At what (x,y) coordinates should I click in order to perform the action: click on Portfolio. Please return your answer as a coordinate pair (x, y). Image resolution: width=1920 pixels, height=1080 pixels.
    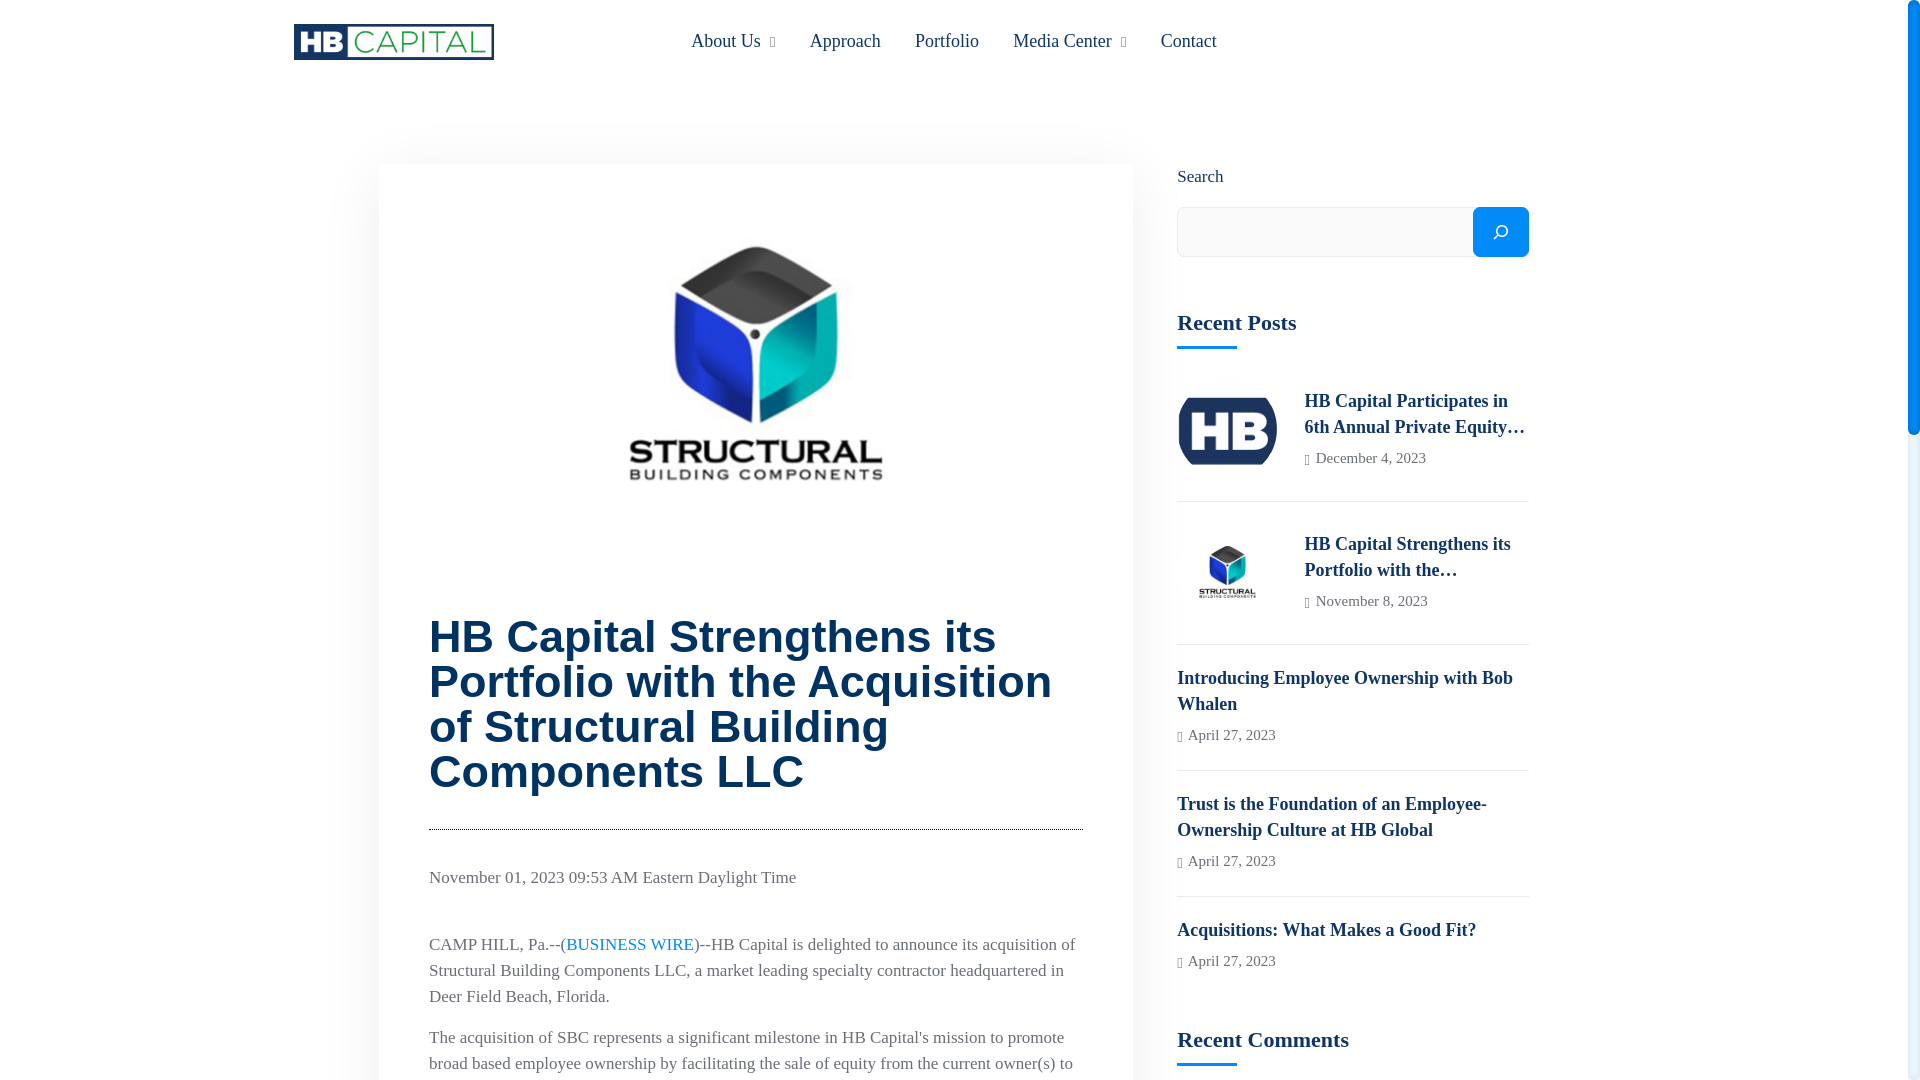
    Looking at the image, I should click on (947, 40).